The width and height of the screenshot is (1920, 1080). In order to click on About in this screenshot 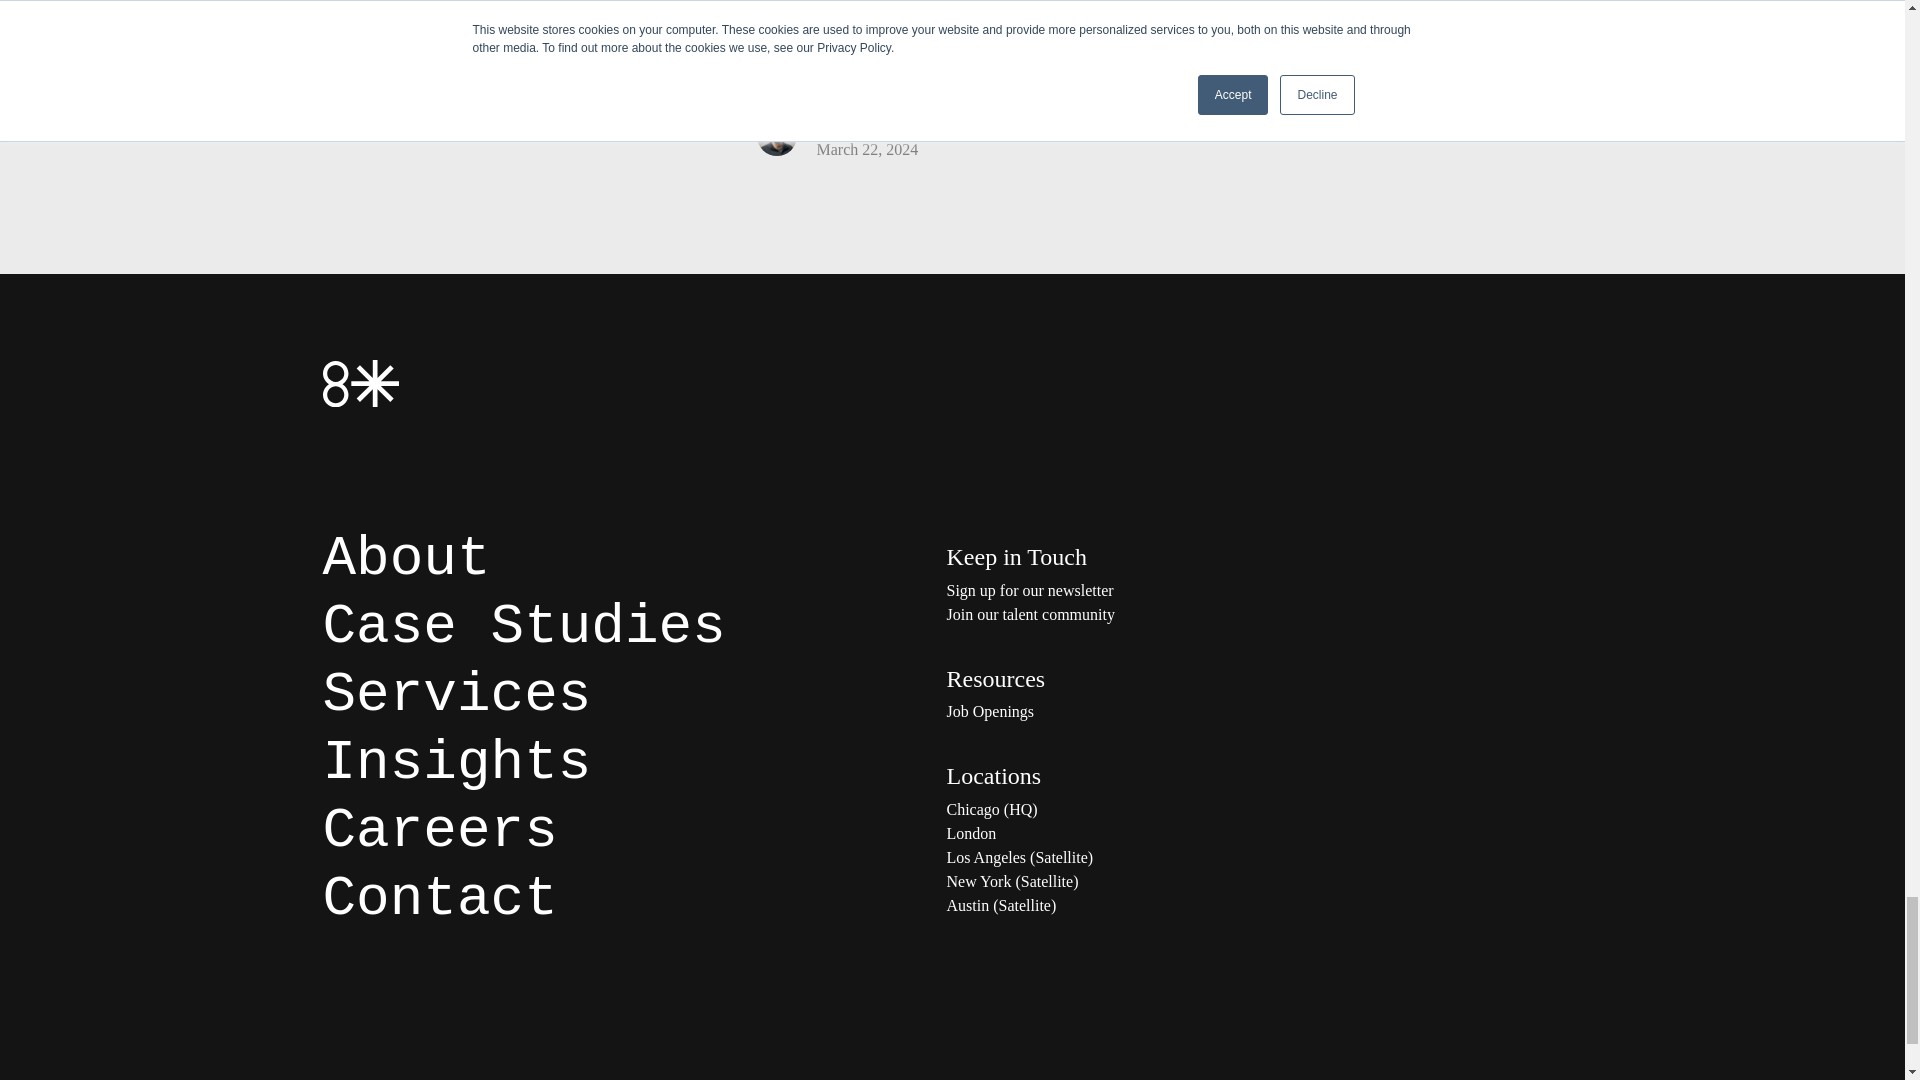, I will do `click(406, 558)`.